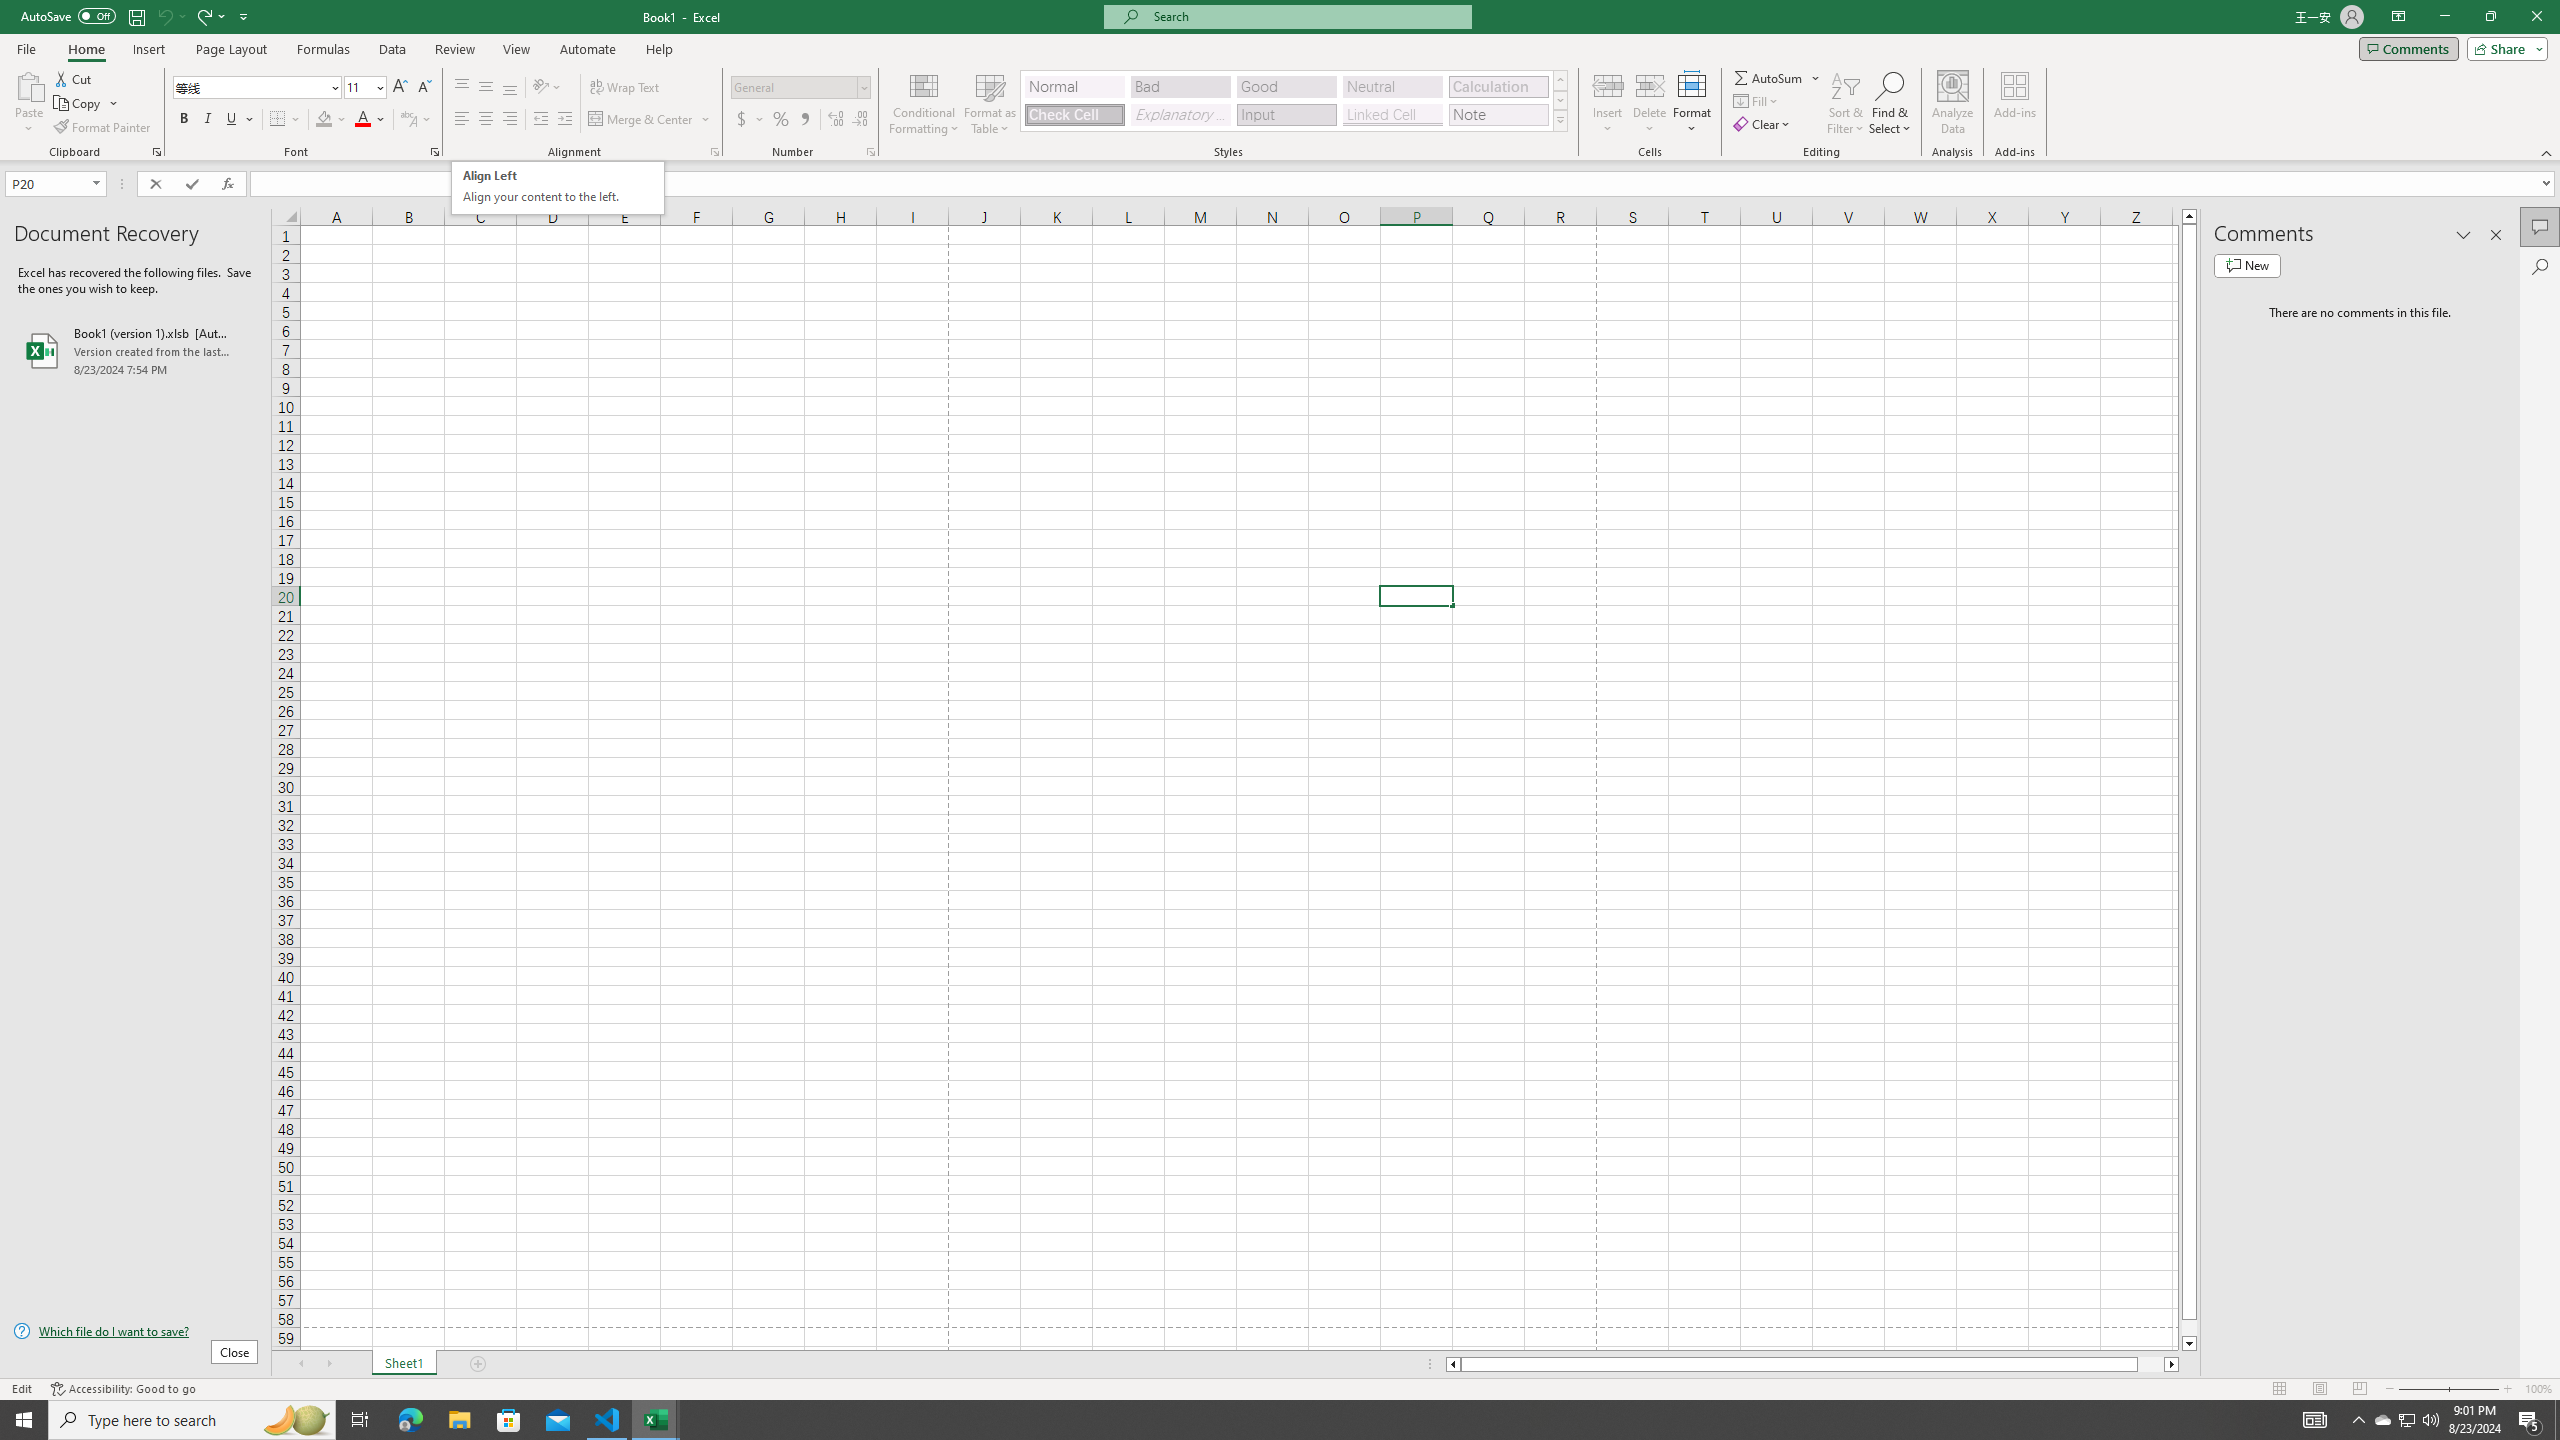  I want to click on Format Cell Font, so click(434, 152).